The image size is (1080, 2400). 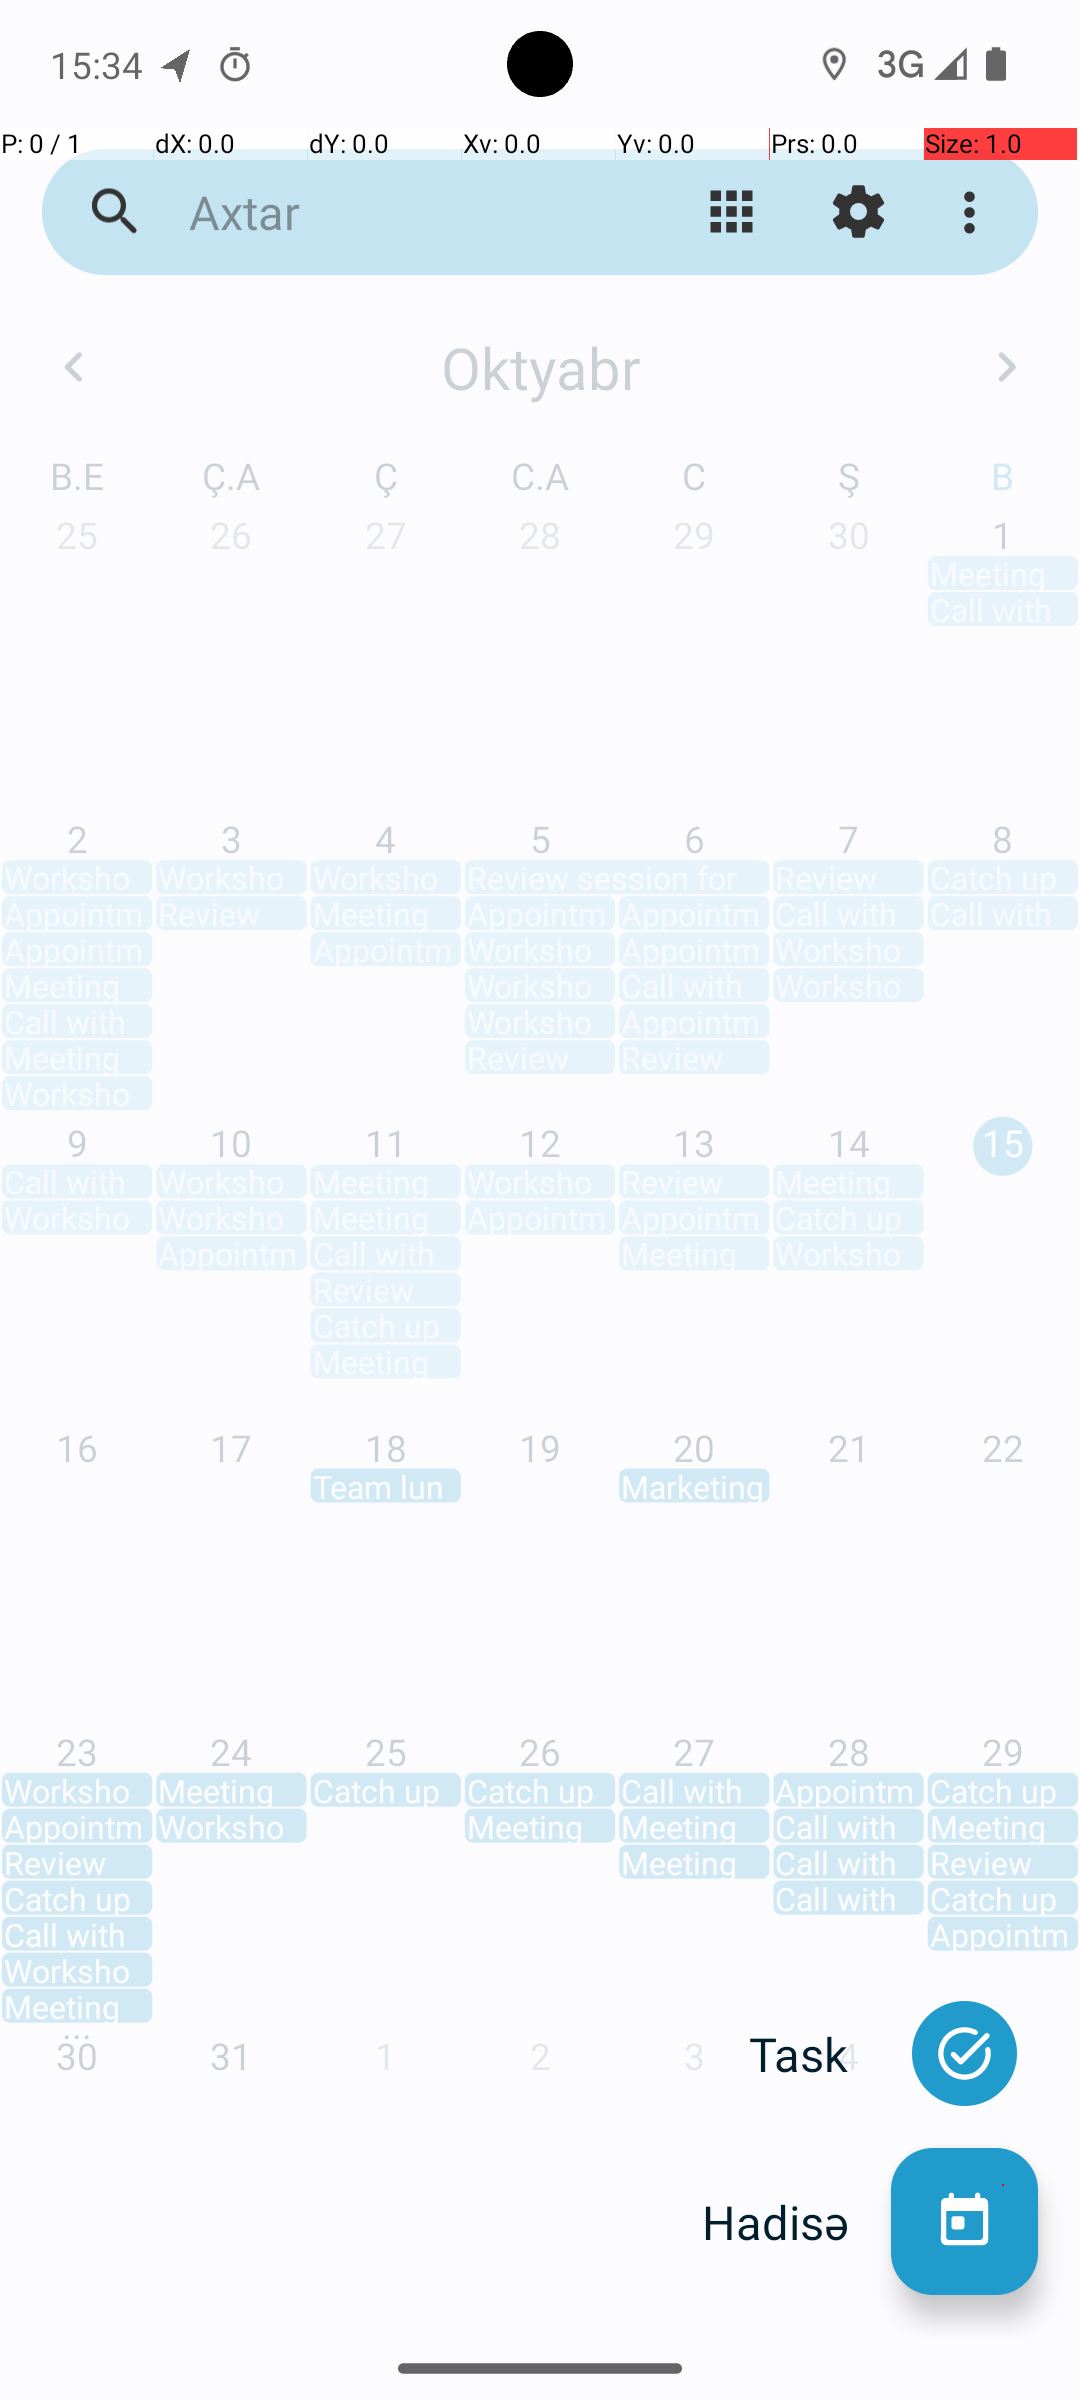 I want to click on Parametrlər, so click(x=858, y=212).